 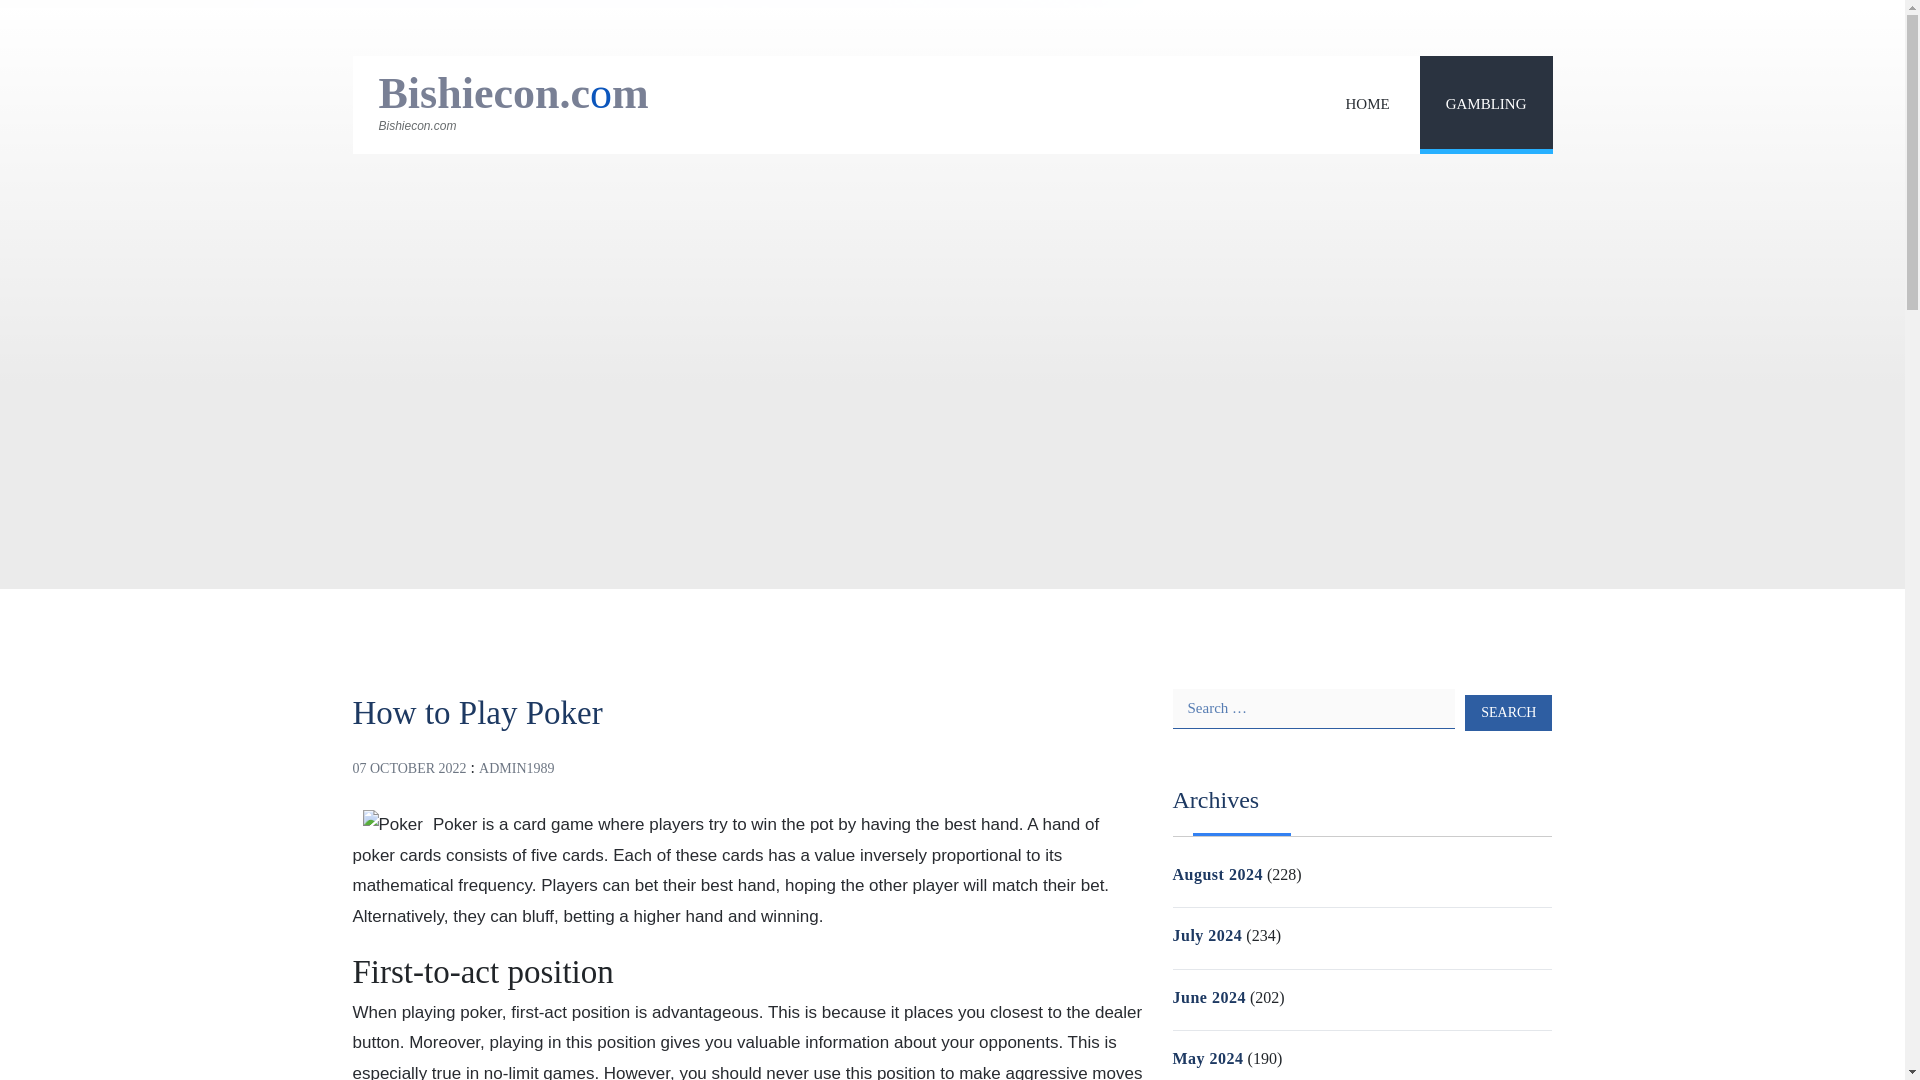 What do you see at coordinates (516, 768) in the screenshot?
I see `ADMIN1989` at bounding box center [516, 768].